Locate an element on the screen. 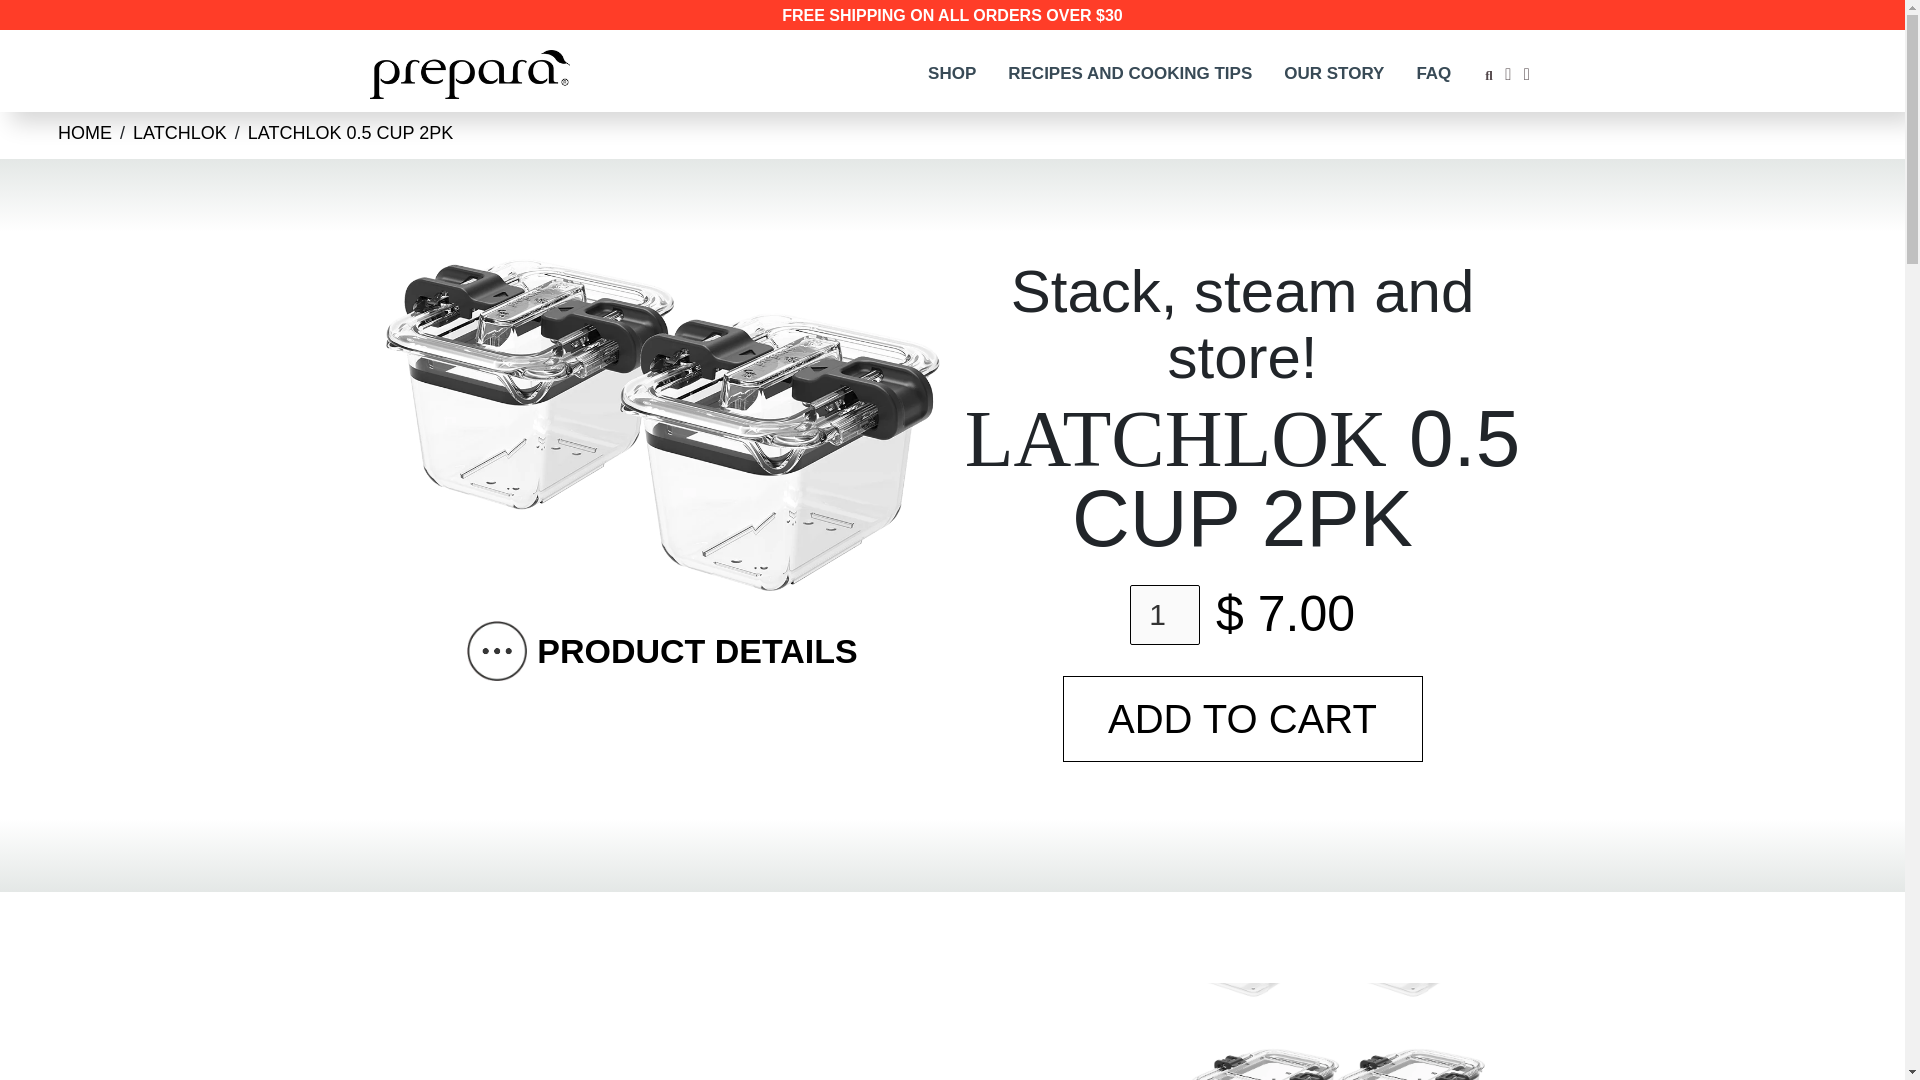 This screenshot has width=1920, height=1080. SHOP is located at coordinates (952, 74).